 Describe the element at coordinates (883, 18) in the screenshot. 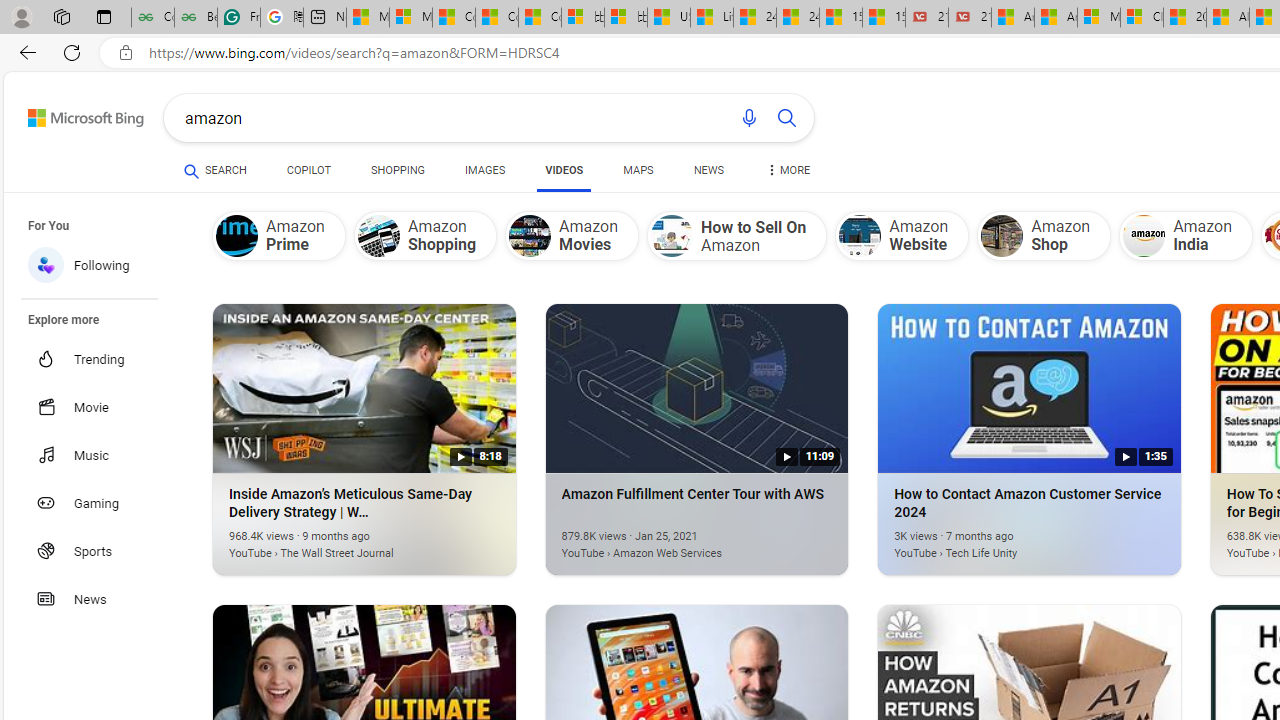

I see `15 Ways Modern Life Contradicts the Teachings of Jesus` at that location.